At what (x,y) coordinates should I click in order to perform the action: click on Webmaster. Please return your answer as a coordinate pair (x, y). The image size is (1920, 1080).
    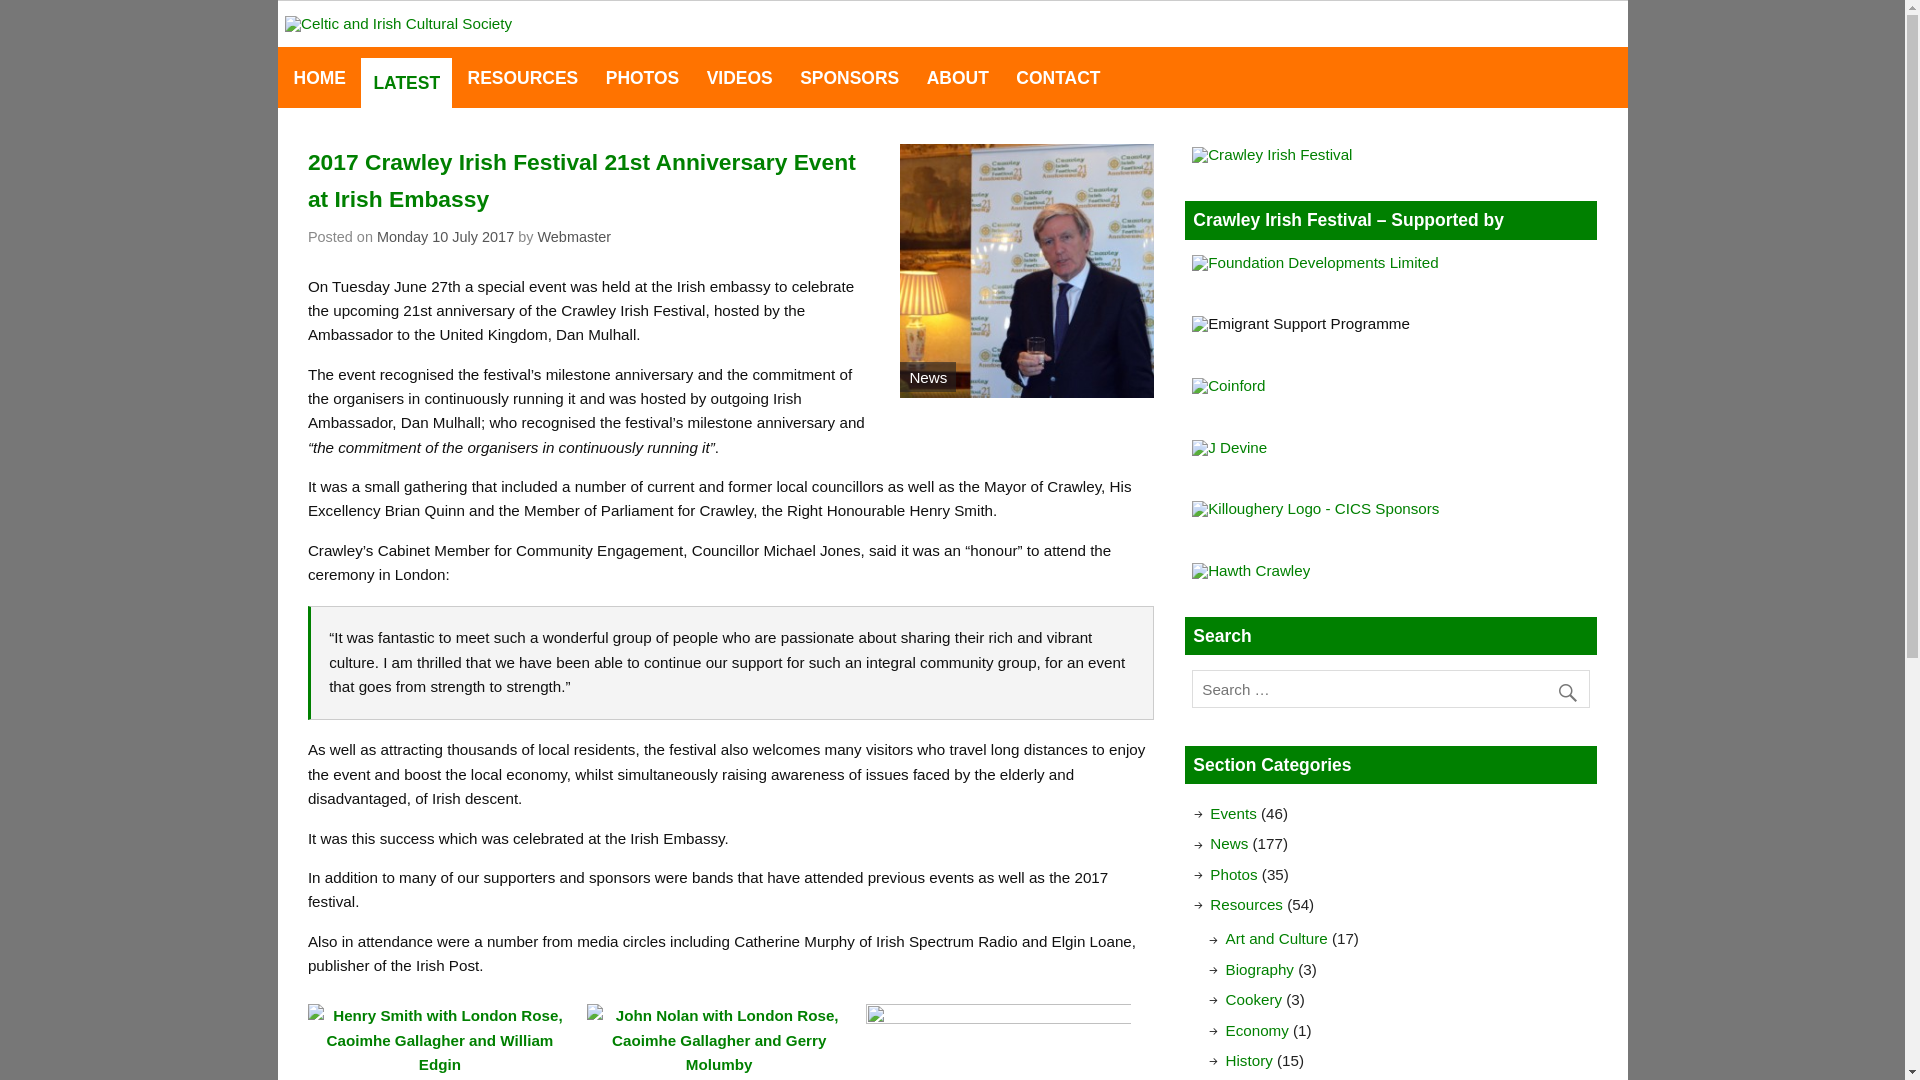
    Looking at the image, I should click on (574, 236).